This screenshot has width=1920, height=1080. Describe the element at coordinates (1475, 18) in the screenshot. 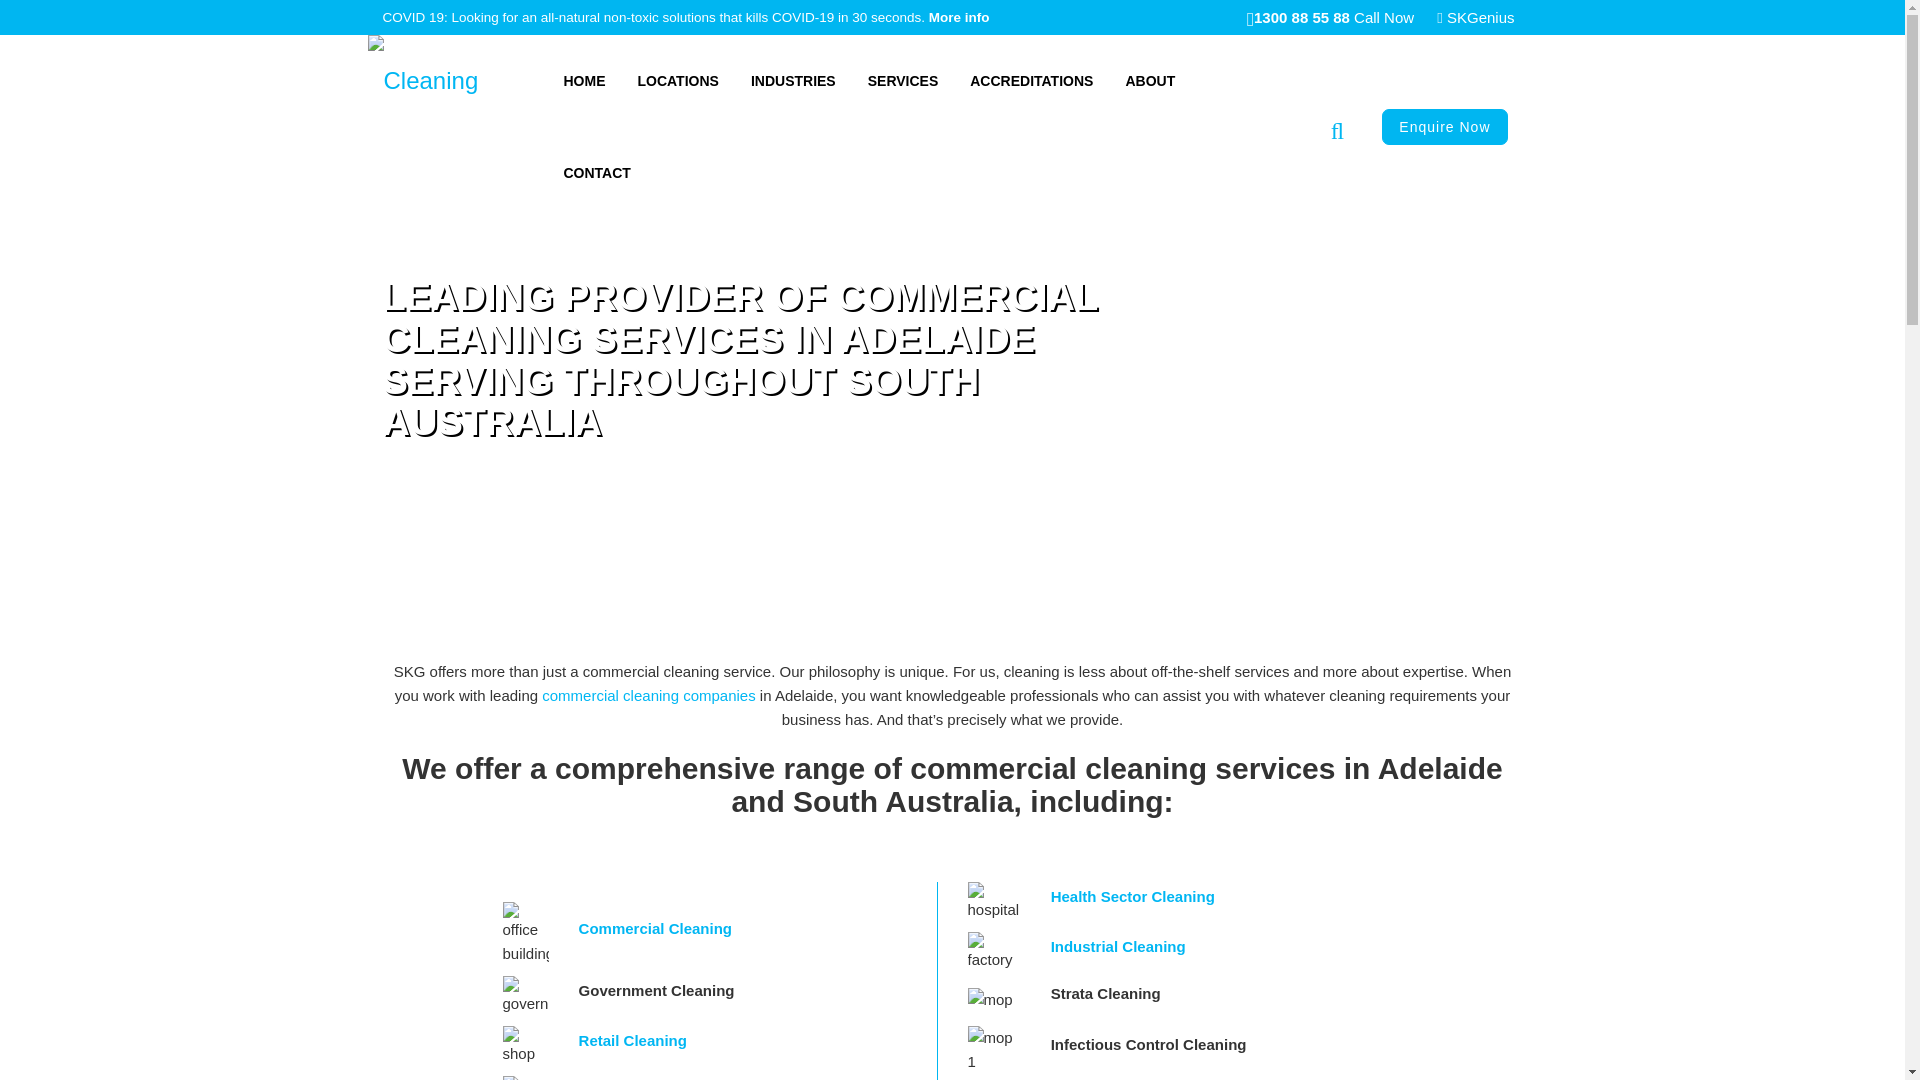

I see `SKGenius` at that location.